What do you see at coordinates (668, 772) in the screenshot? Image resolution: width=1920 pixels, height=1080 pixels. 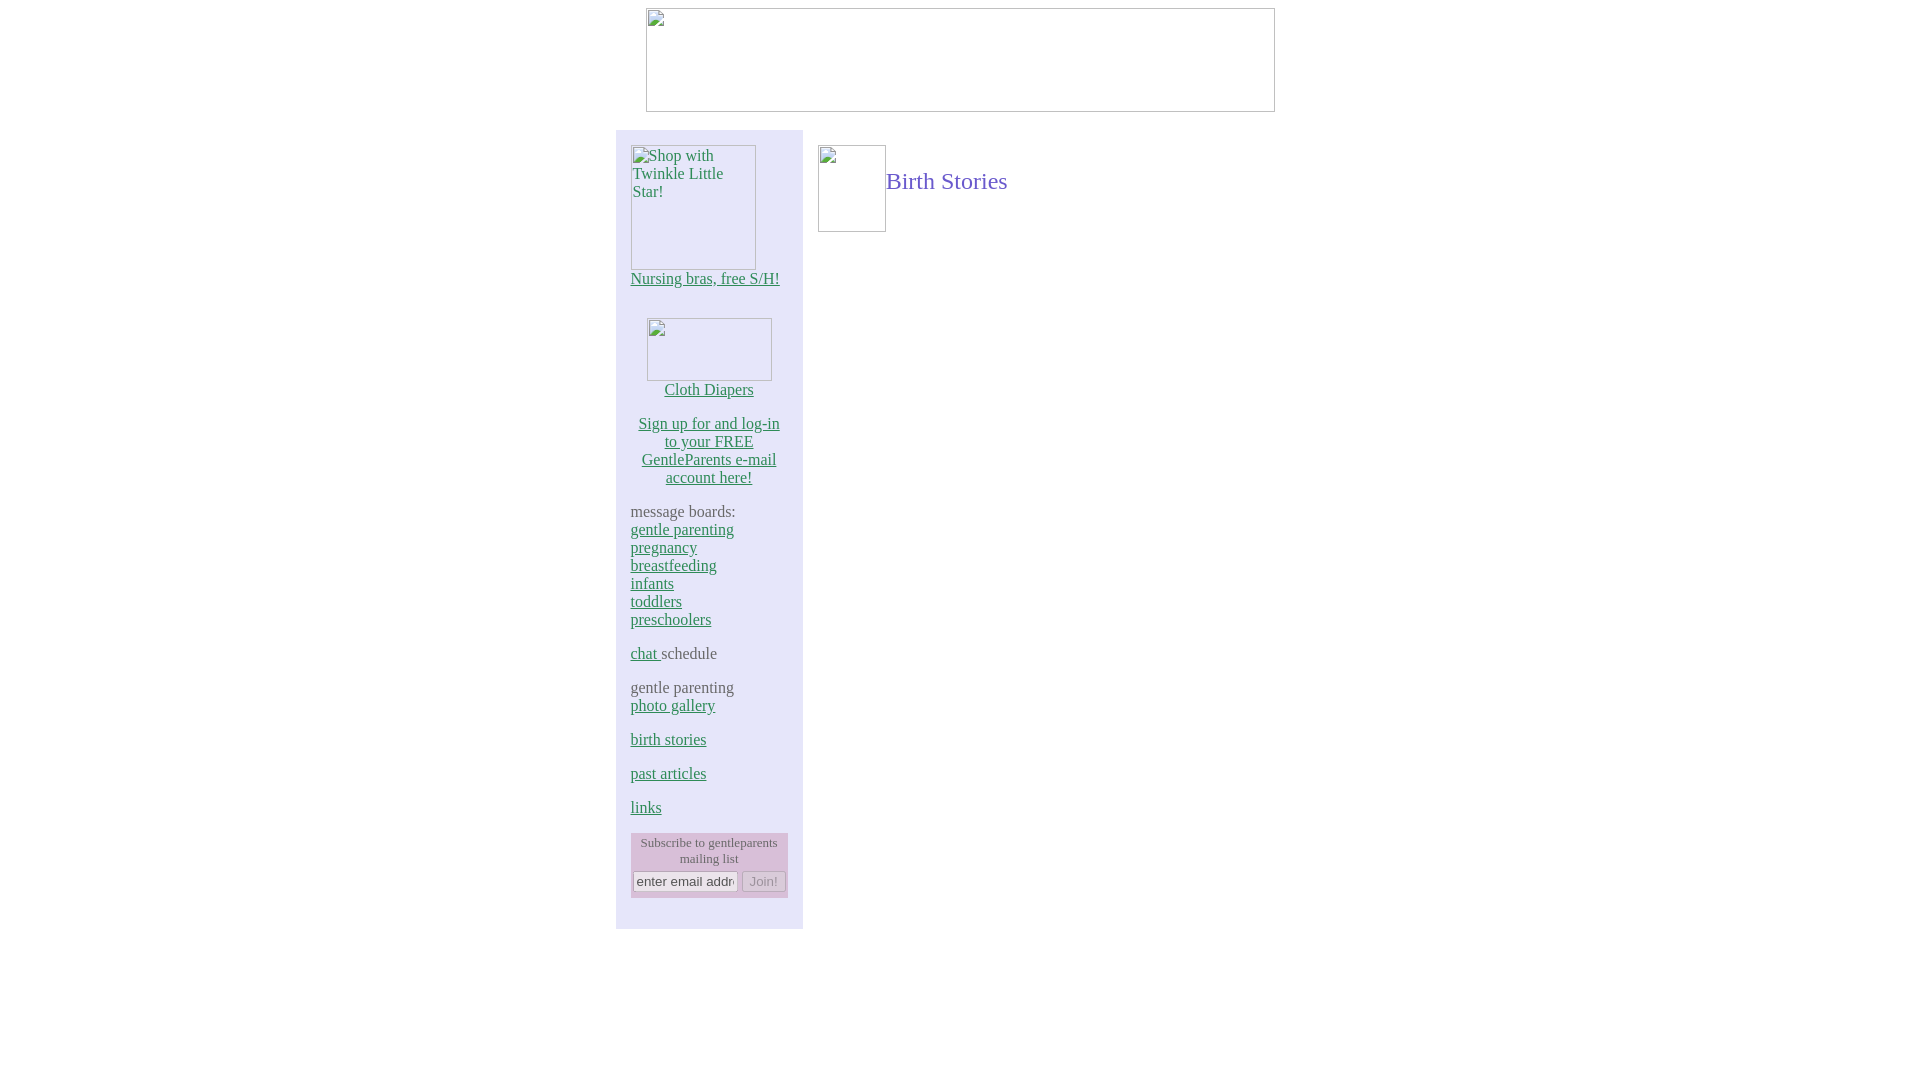 I see `past articles` at bounding box center [668, 772].